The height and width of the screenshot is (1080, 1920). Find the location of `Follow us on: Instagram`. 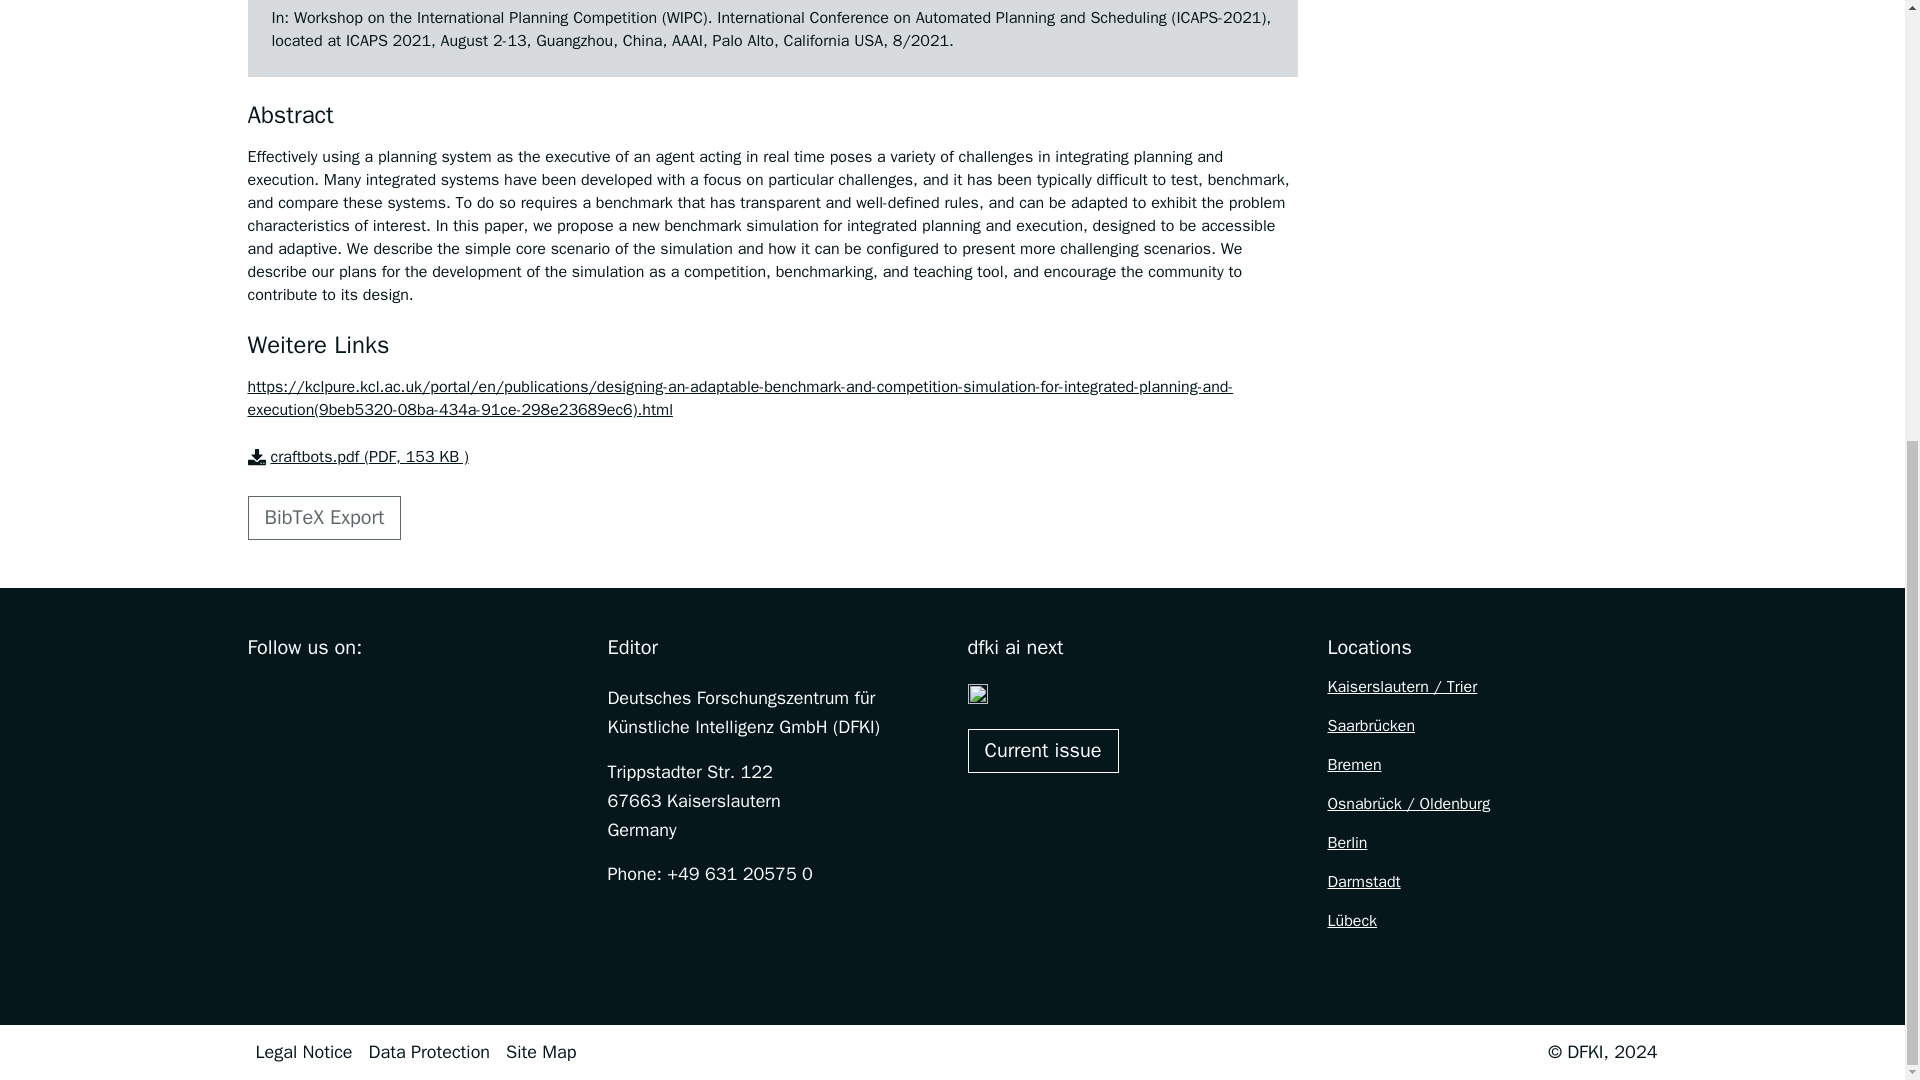

Follow us on: Instagram is located at coordinates (302, 696).